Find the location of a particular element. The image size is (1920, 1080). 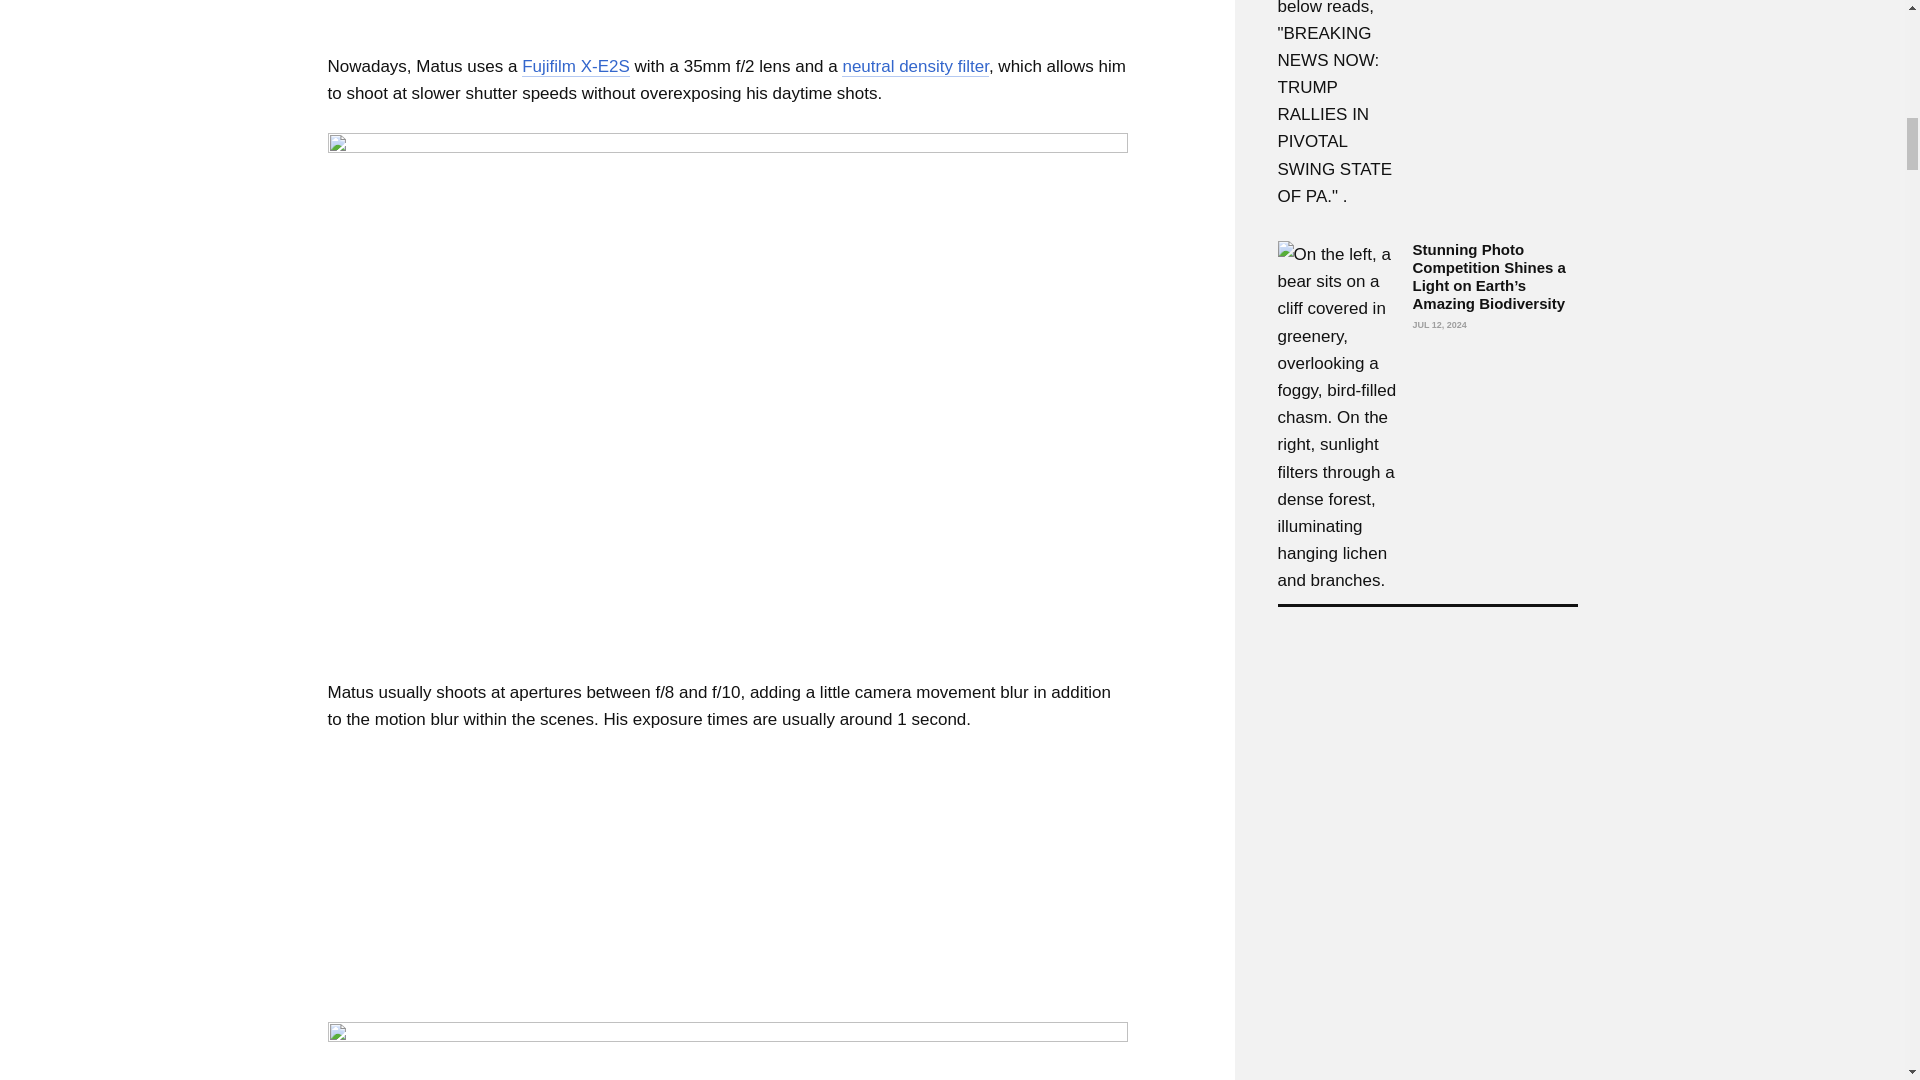

Fujifilm X-E2S is located at coordinates (576, 66).